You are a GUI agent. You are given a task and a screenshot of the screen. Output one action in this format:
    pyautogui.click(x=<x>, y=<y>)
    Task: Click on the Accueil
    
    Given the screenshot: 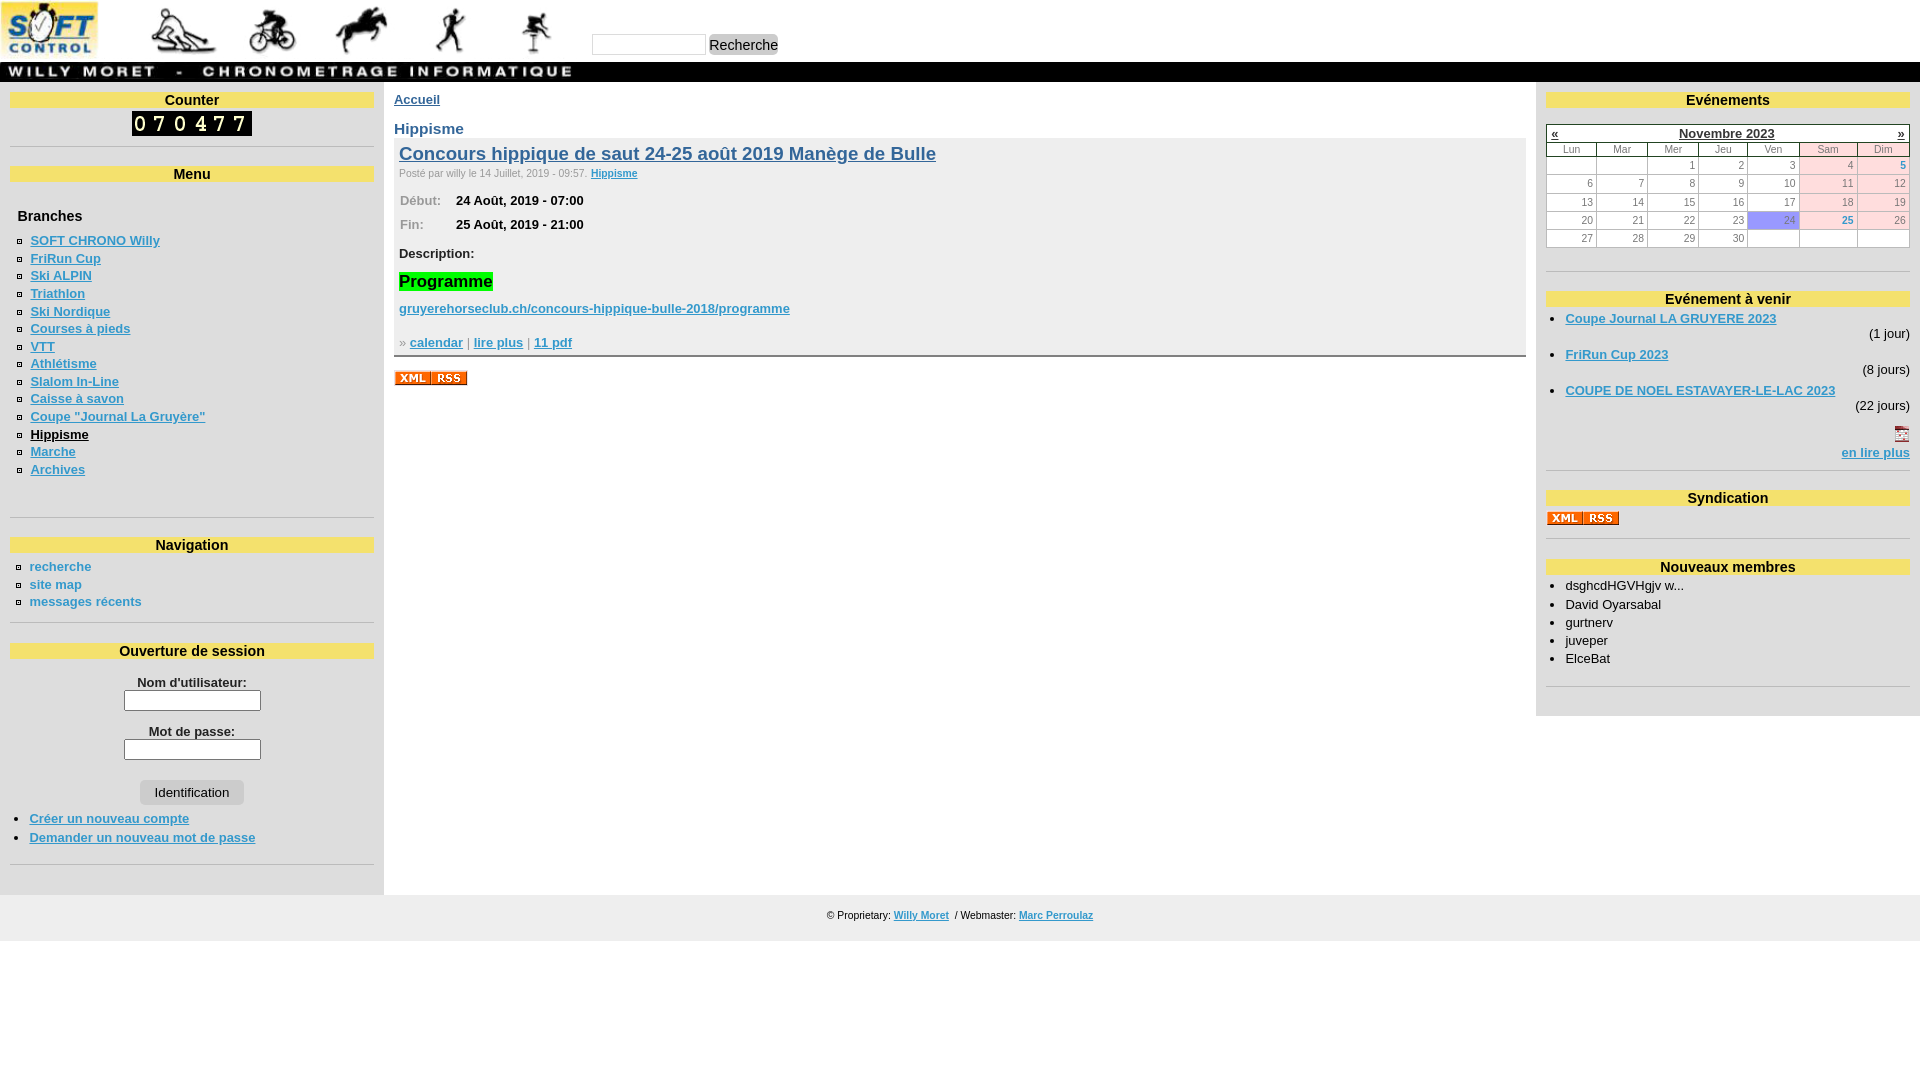 What is the action you would take?
    pyautogui.click(x=417, y=100)
    